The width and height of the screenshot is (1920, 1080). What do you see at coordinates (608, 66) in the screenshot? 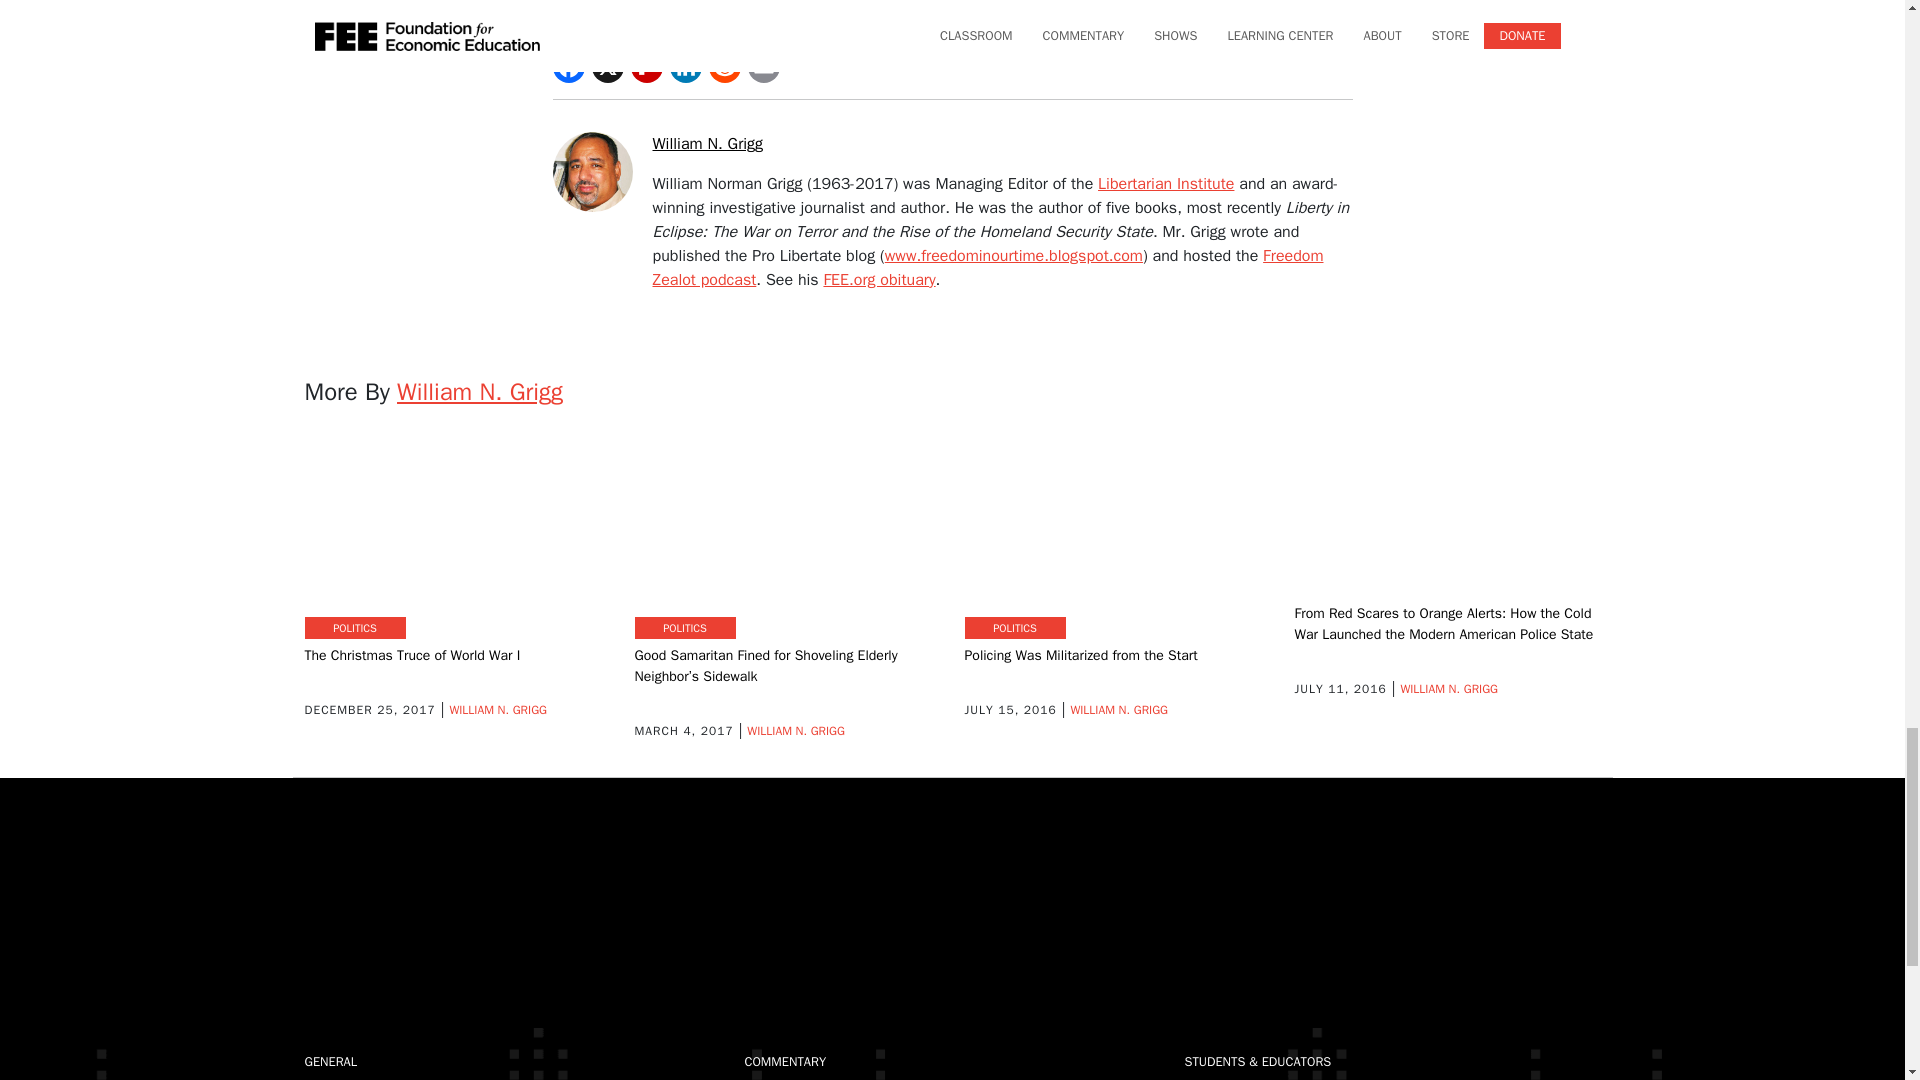
I see `Twitter` at bounding box center [608, 66].